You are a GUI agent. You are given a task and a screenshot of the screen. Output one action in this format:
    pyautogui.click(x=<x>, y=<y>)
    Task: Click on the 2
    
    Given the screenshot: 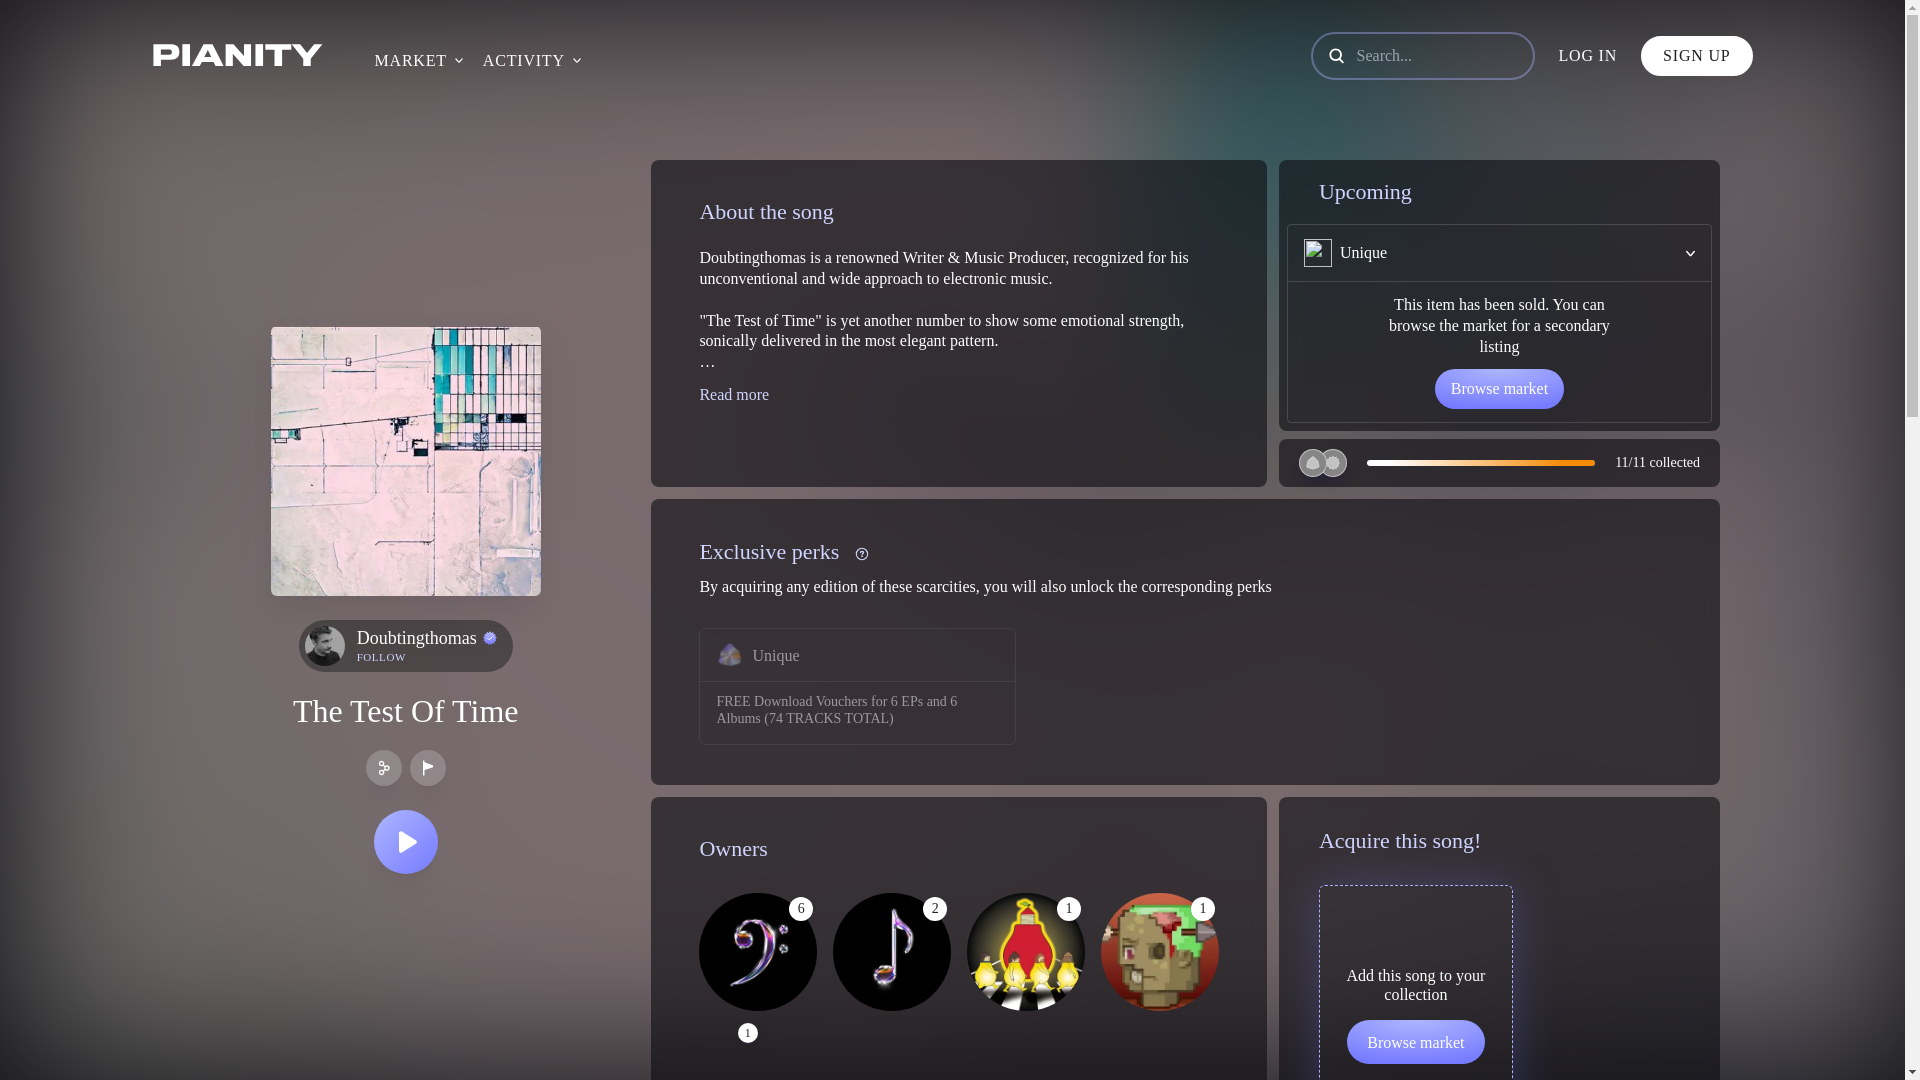 What is the action you would take?
    pyautogui.click(x=892, y=952)
    